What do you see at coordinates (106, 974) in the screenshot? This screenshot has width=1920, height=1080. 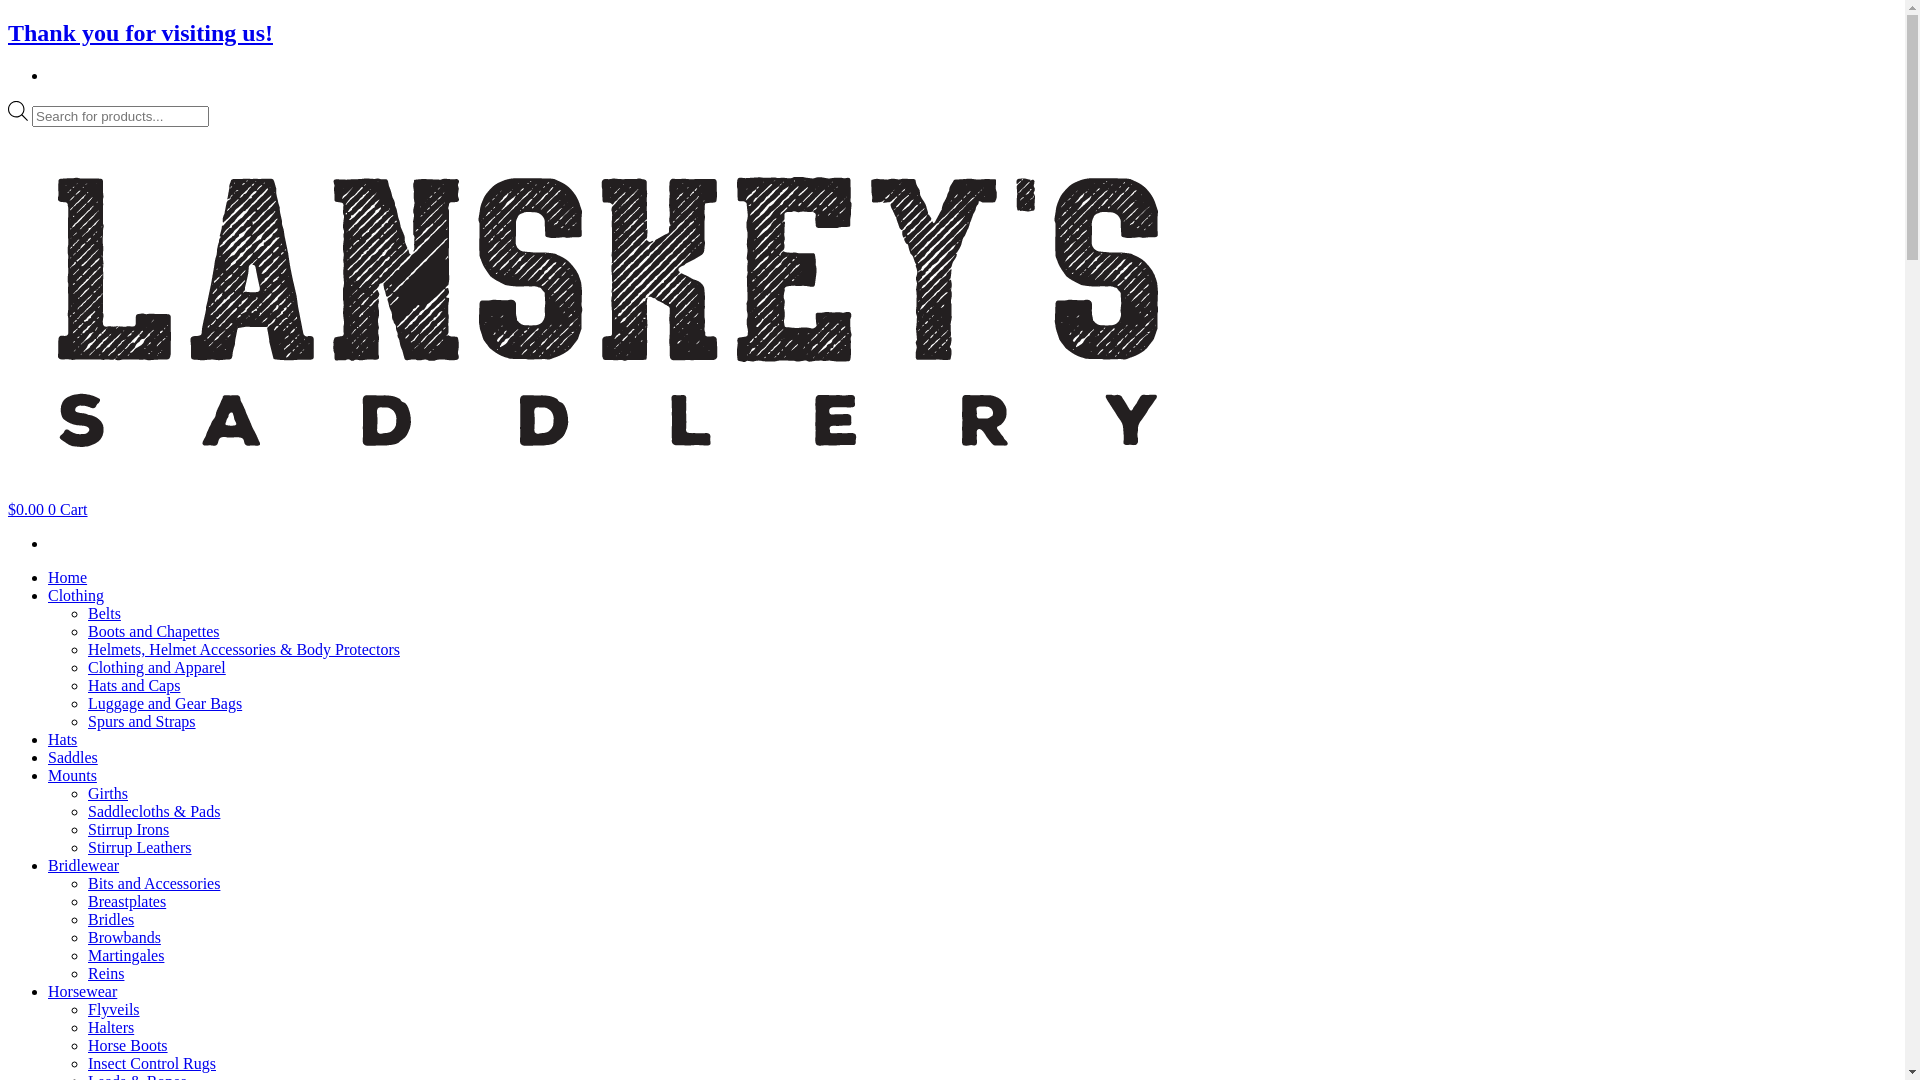 I see `Reins` at bounding box center [106, 974].